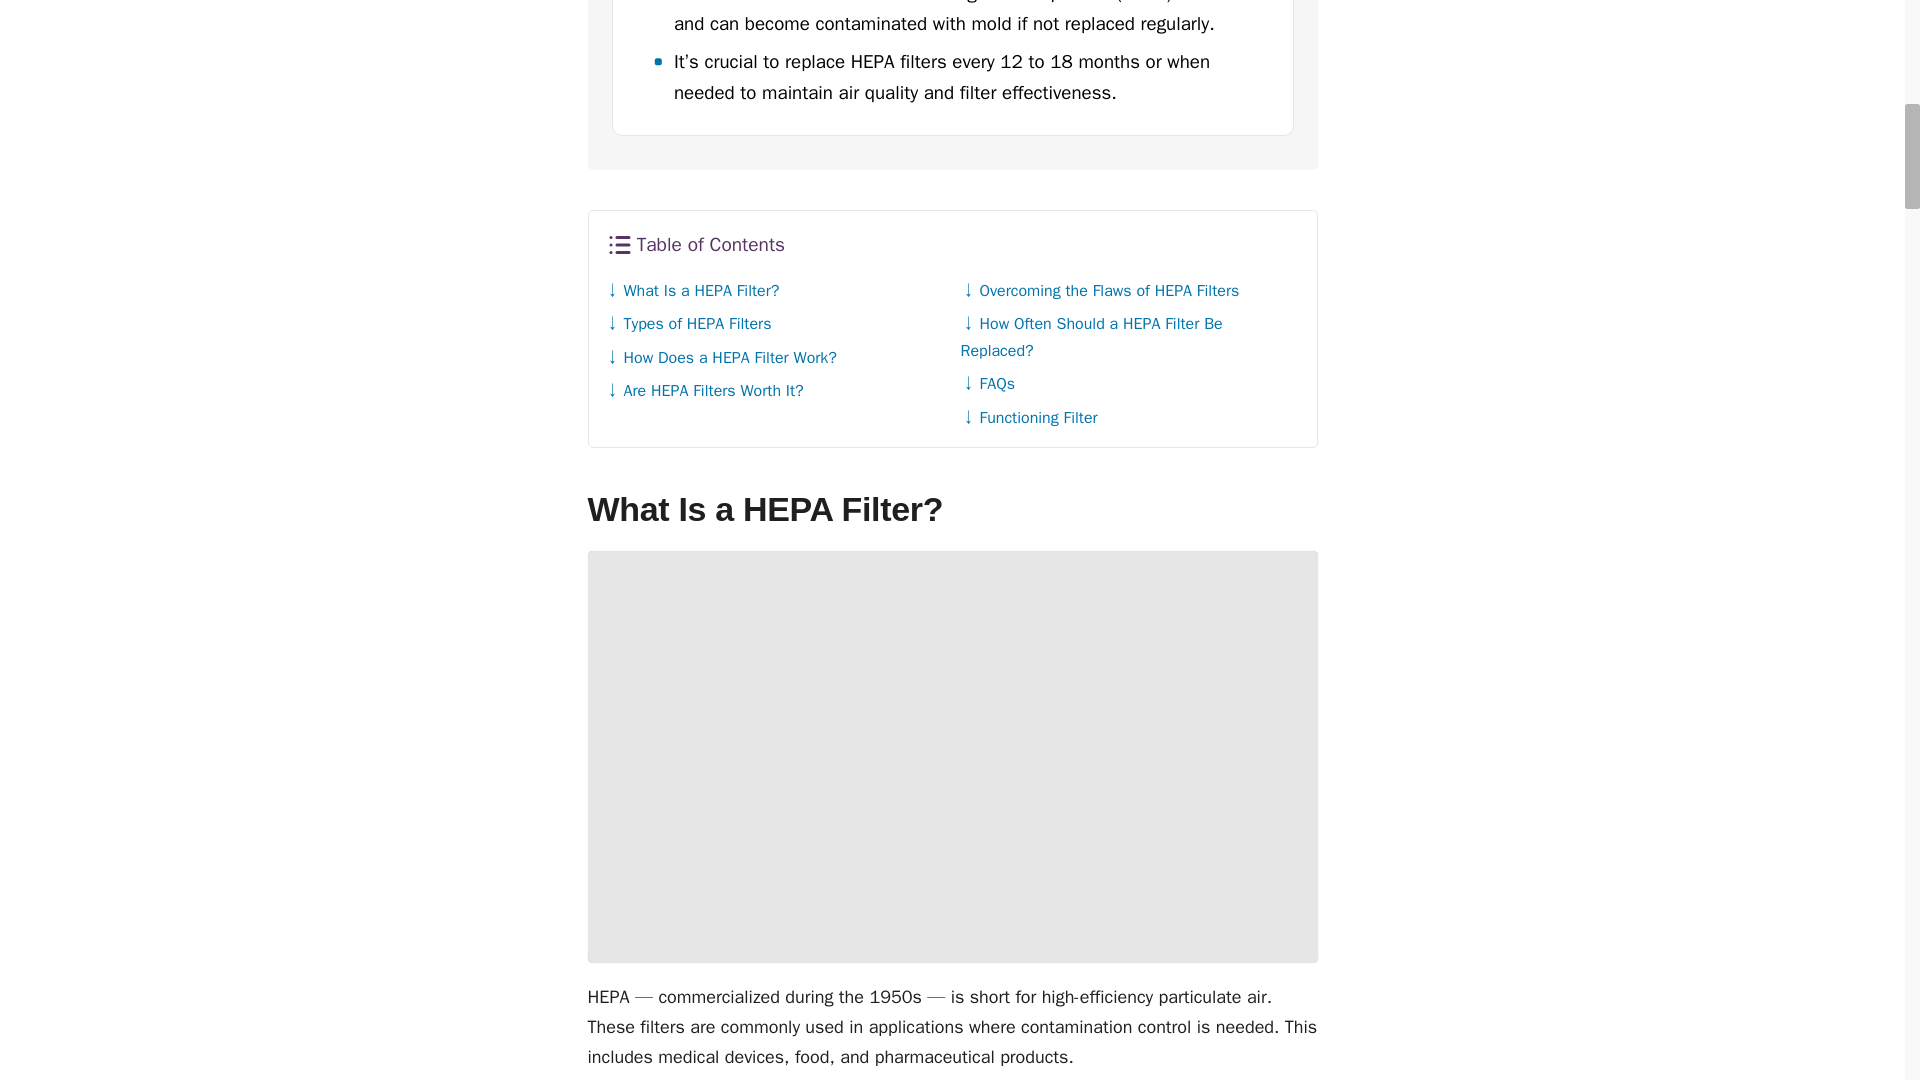 Image resolution: width=1920 pixels, height=1080 pixels. Describe the element at coordinates (1028, 418) in the screenshot. I see `Functioning Filter` at that location.